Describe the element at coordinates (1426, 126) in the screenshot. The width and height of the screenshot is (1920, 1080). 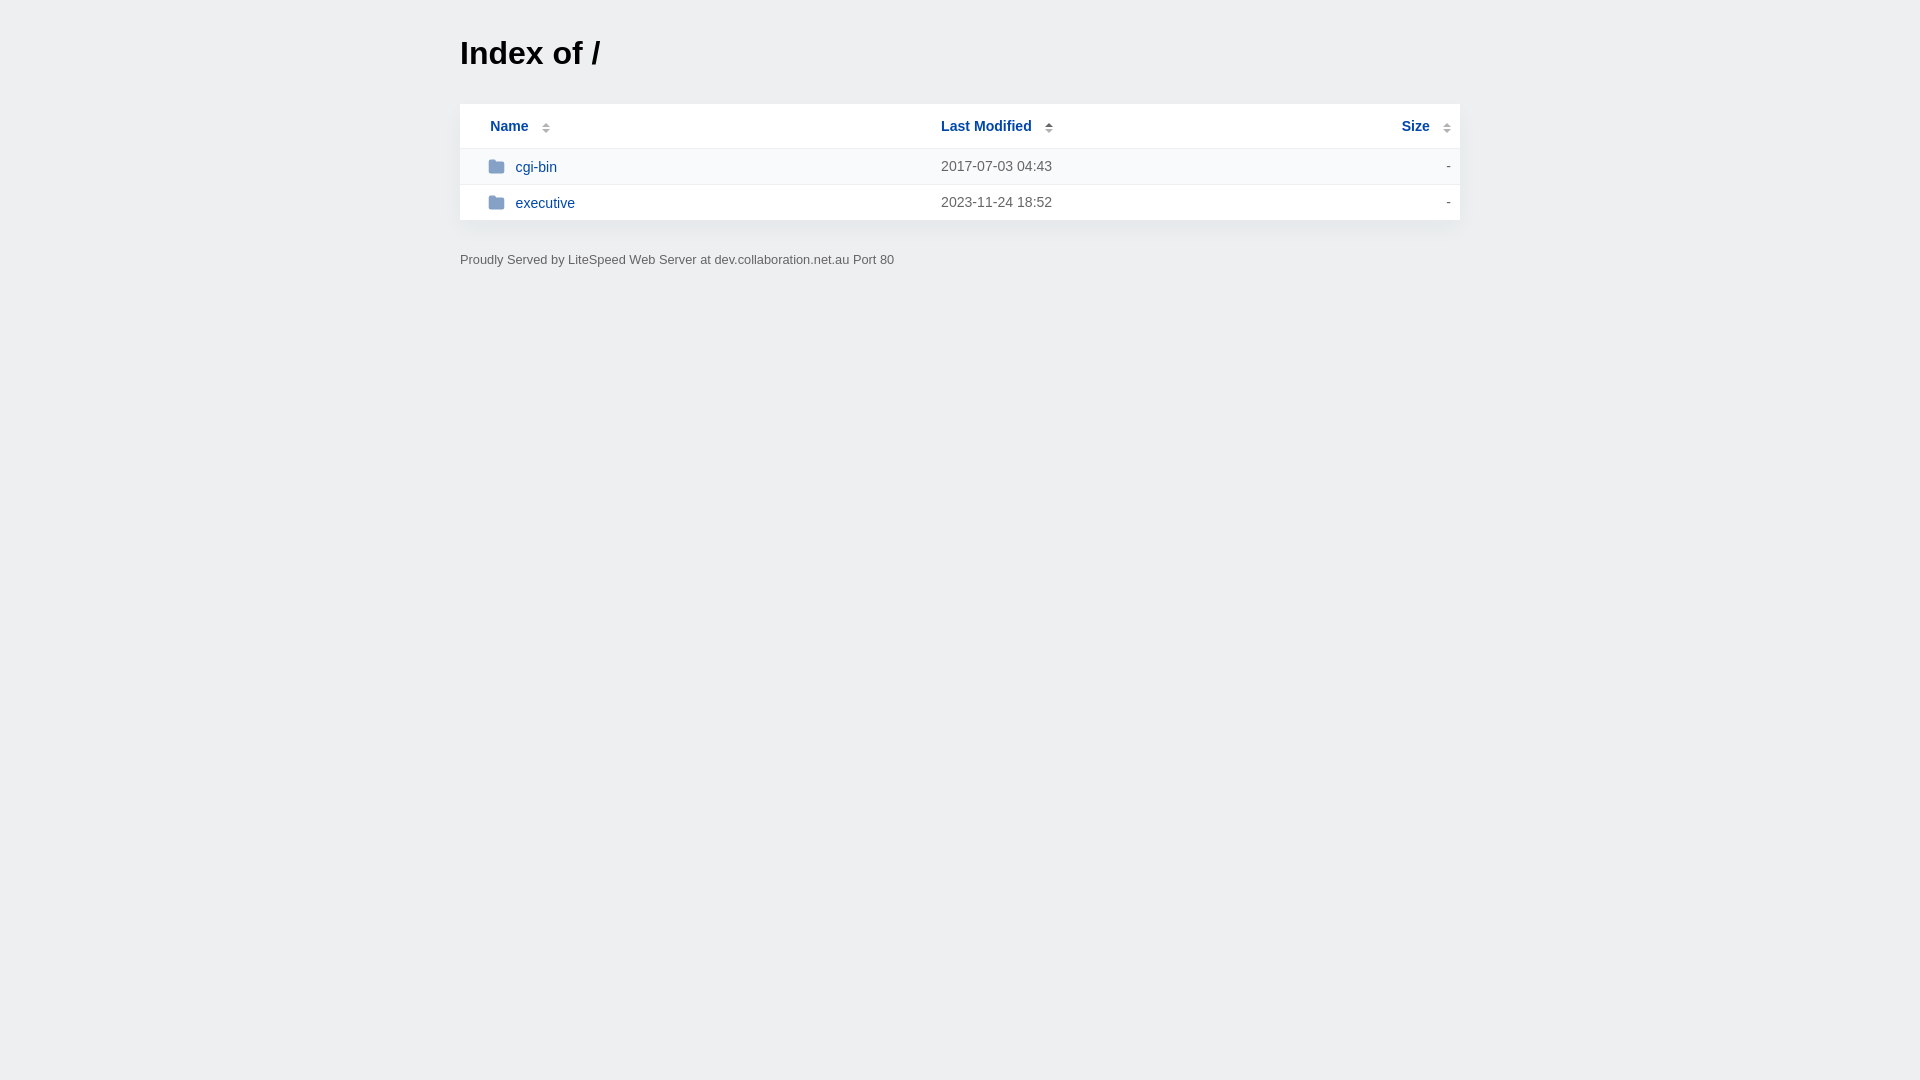
I see `Size` at that location.